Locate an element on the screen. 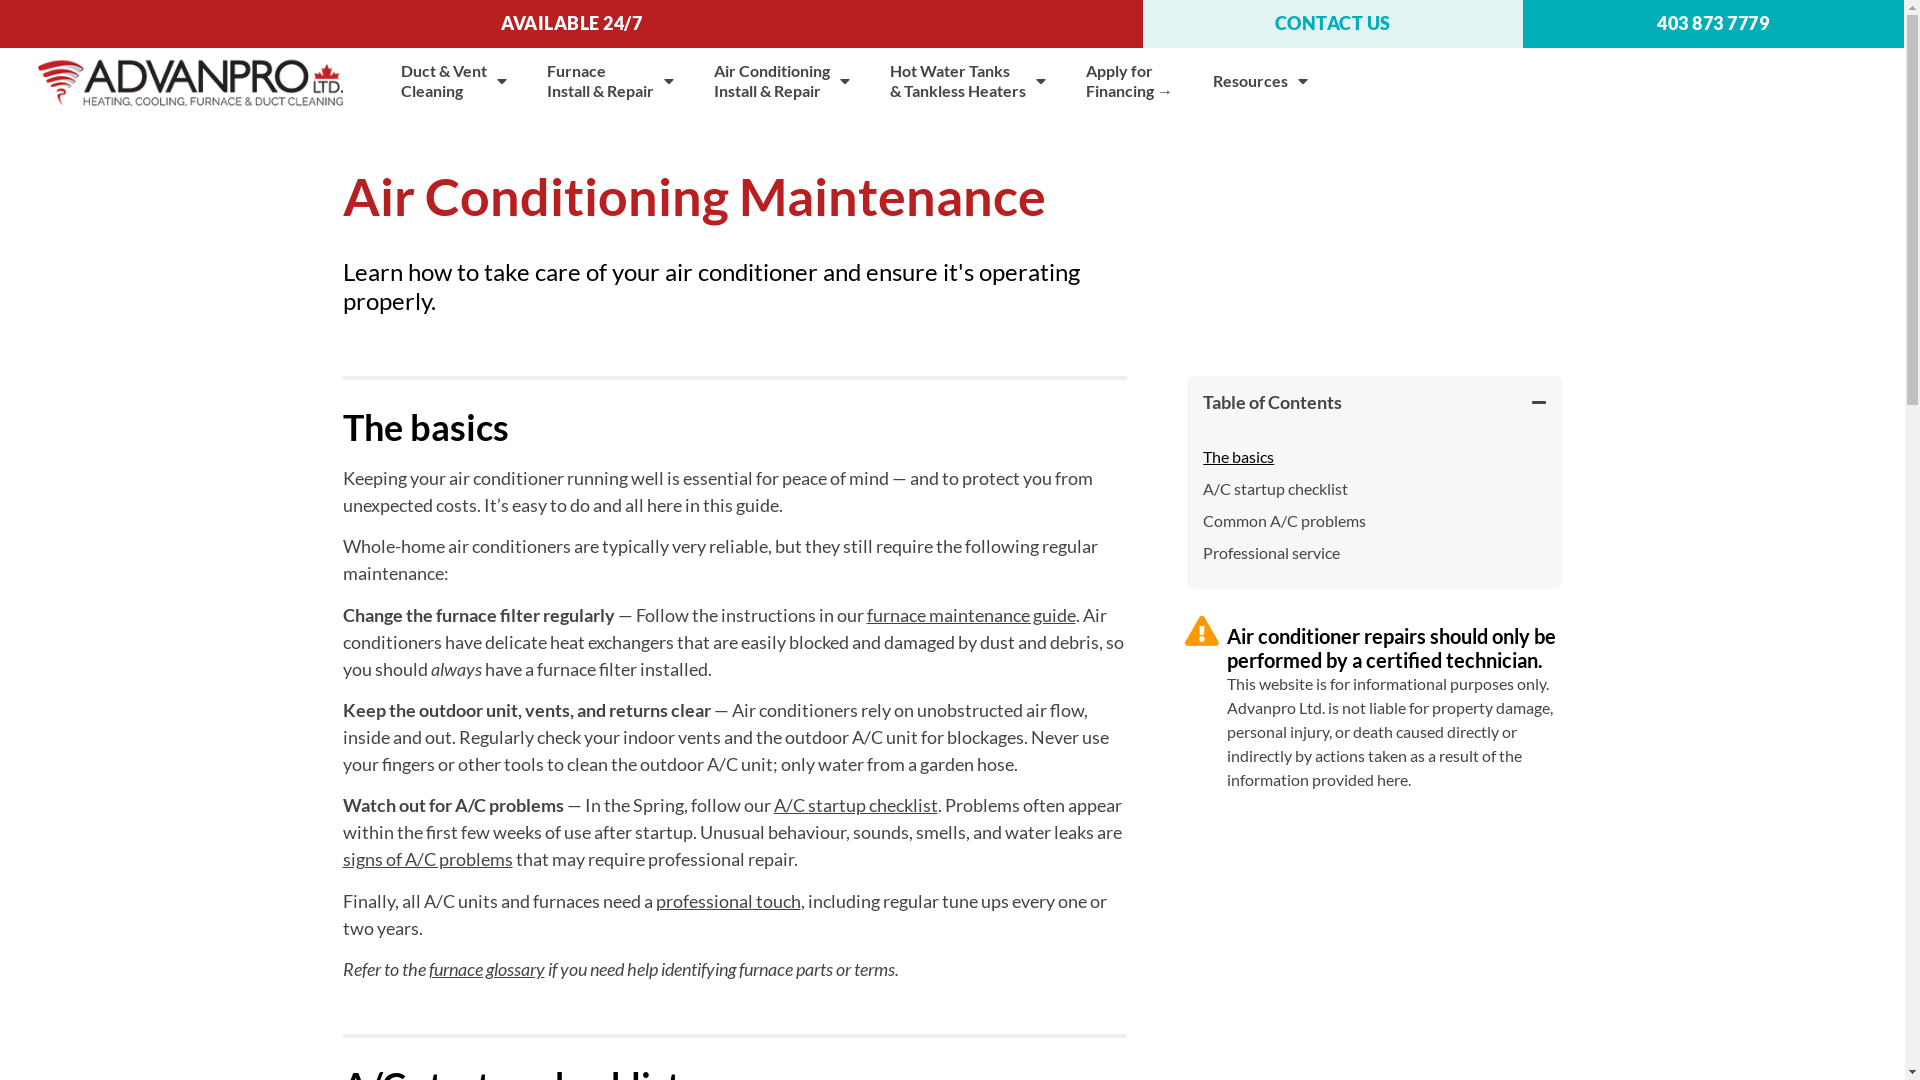 The image size is (1920, 1080). furnace maintenance guide is located at coordinates (970, 615).